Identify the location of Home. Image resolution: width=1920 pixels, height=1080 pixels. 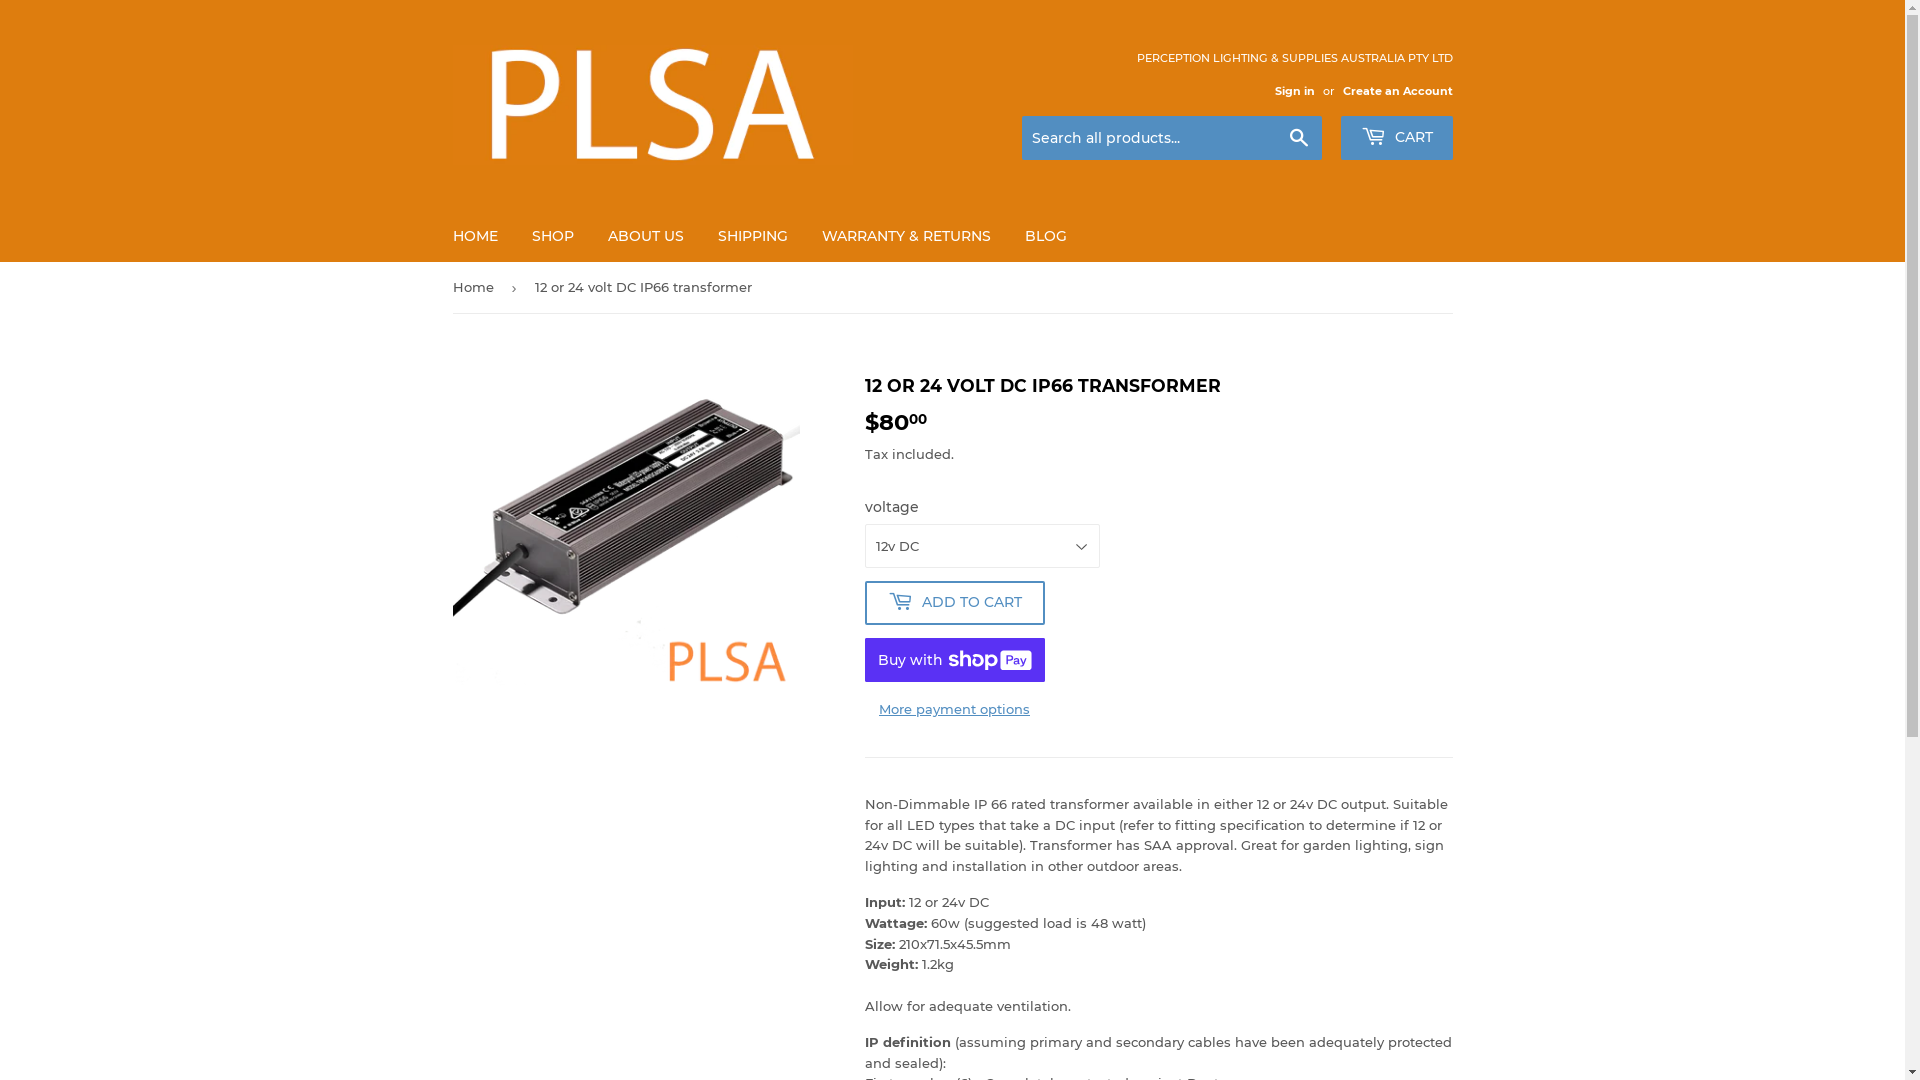
(476, 288).